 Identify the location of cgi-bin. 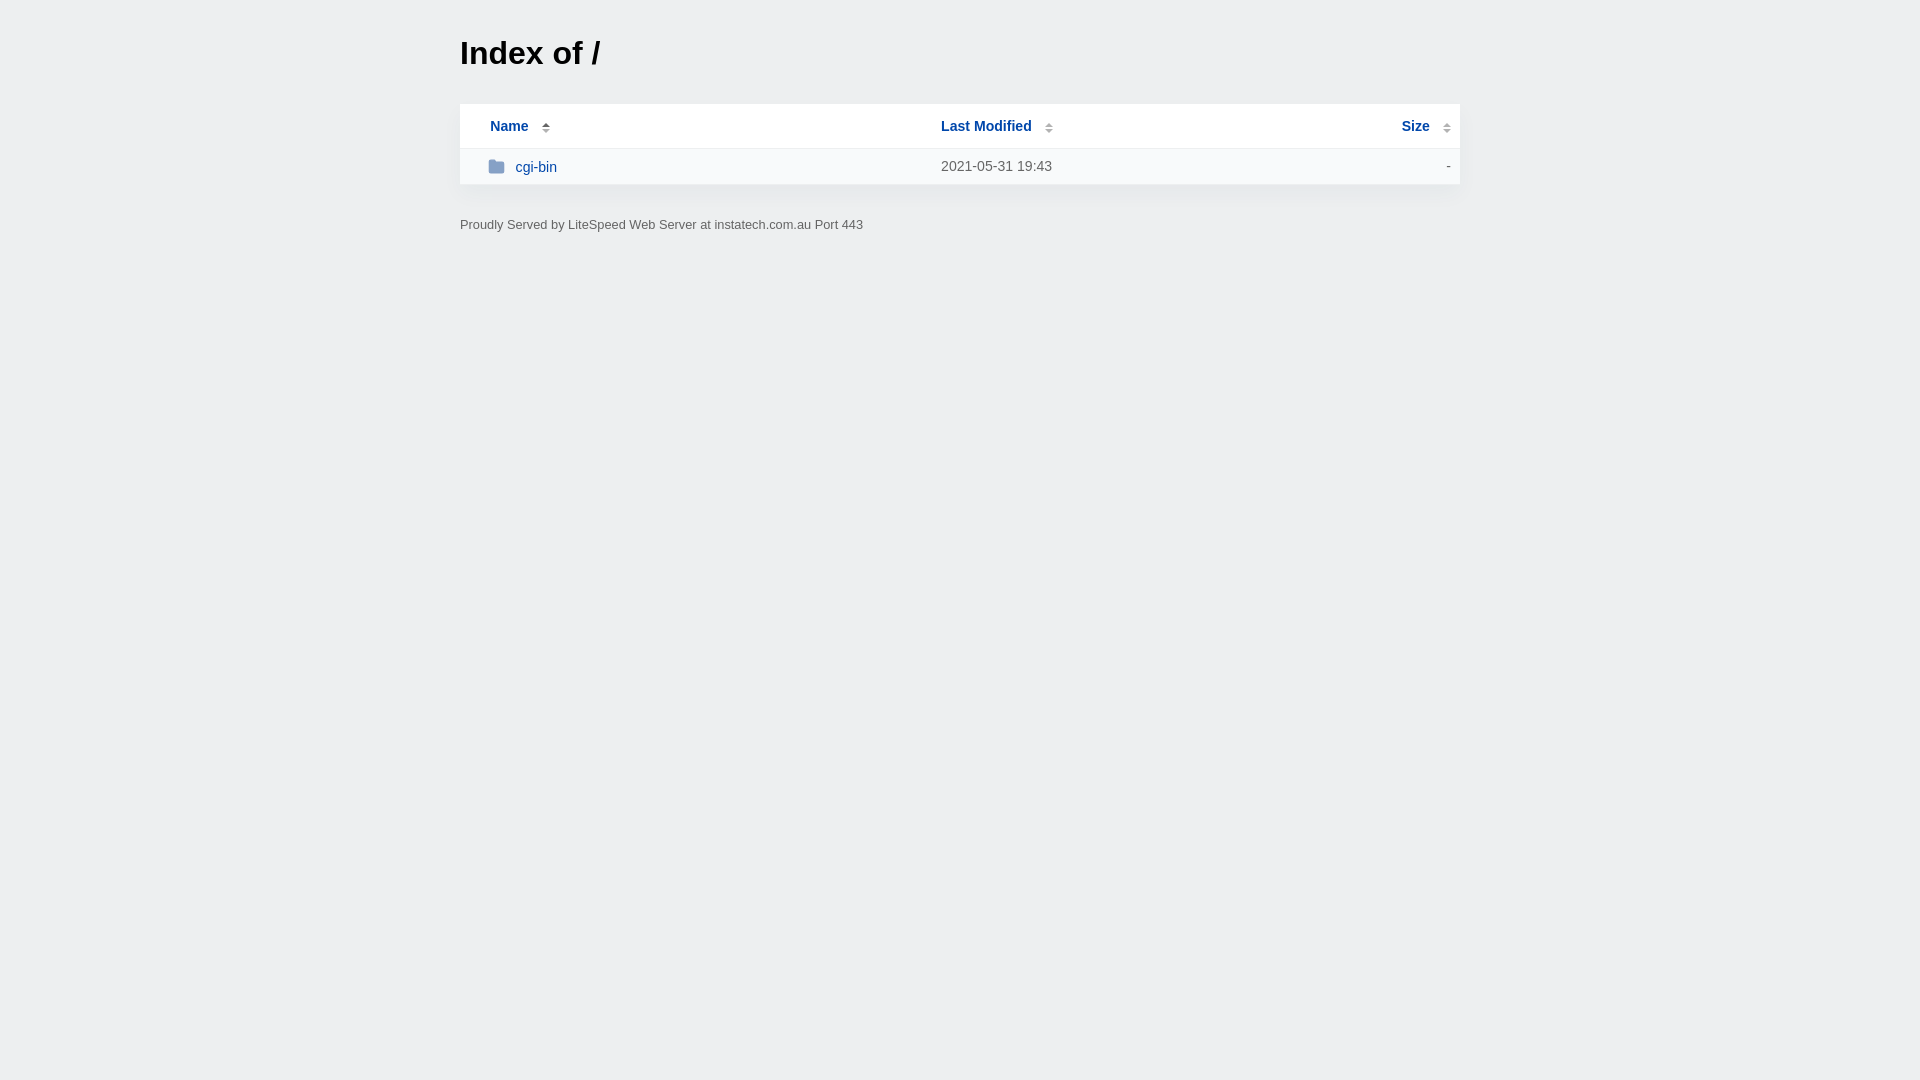
(706, 166).